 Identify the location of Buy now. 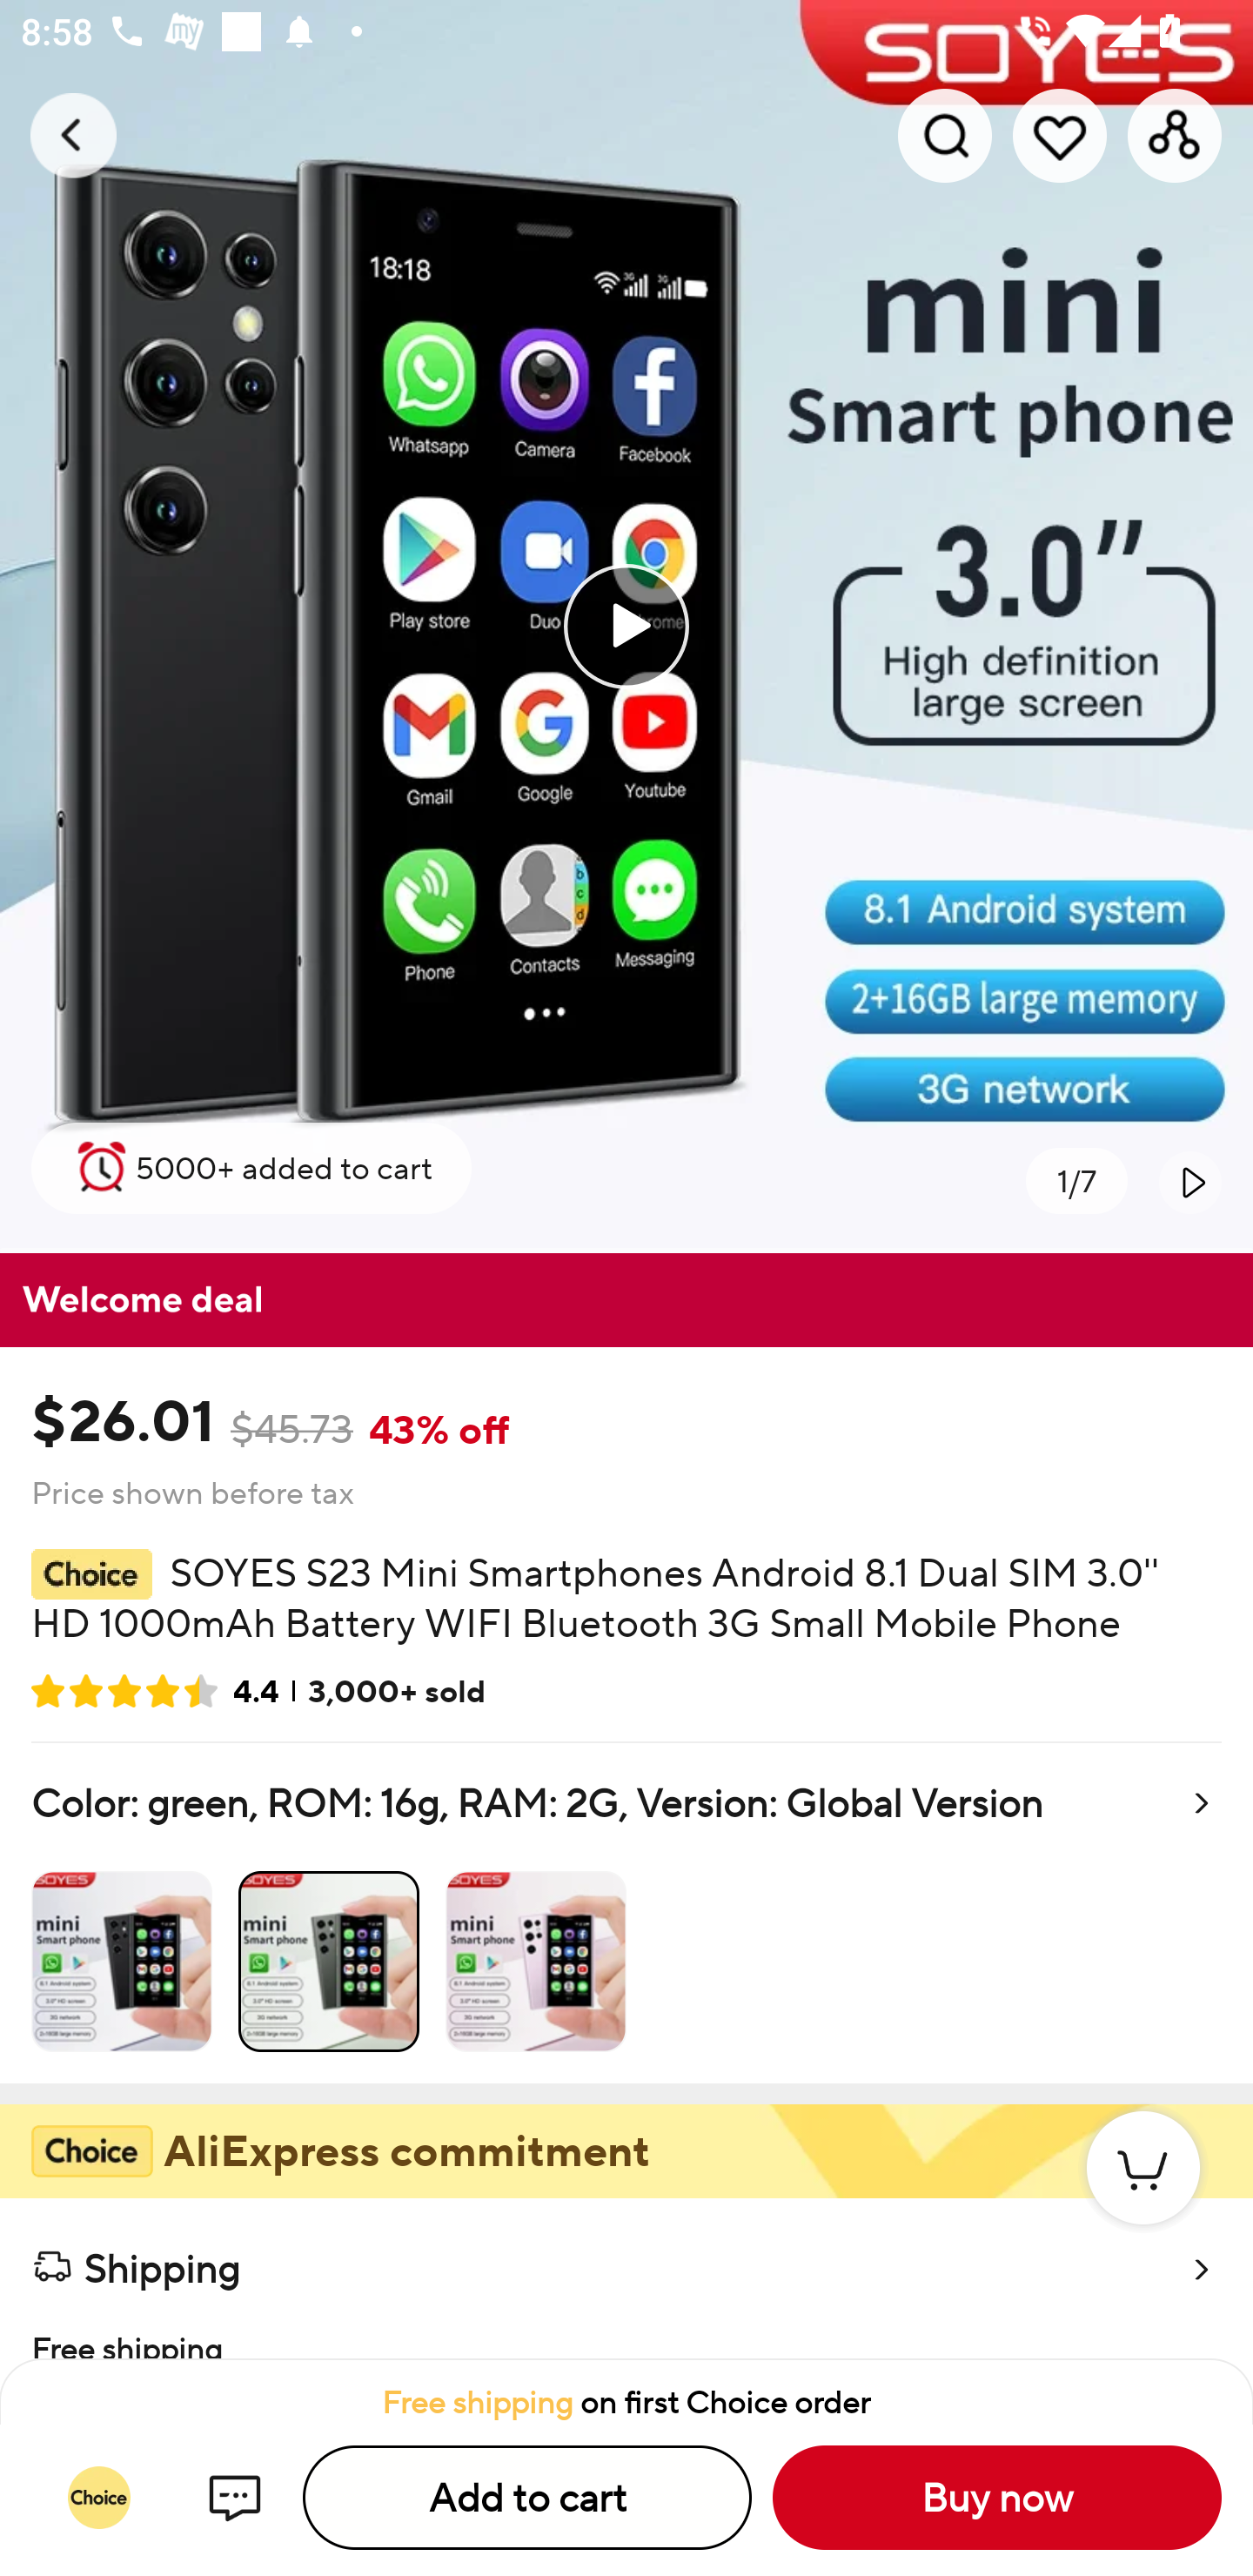
(997, 2498).